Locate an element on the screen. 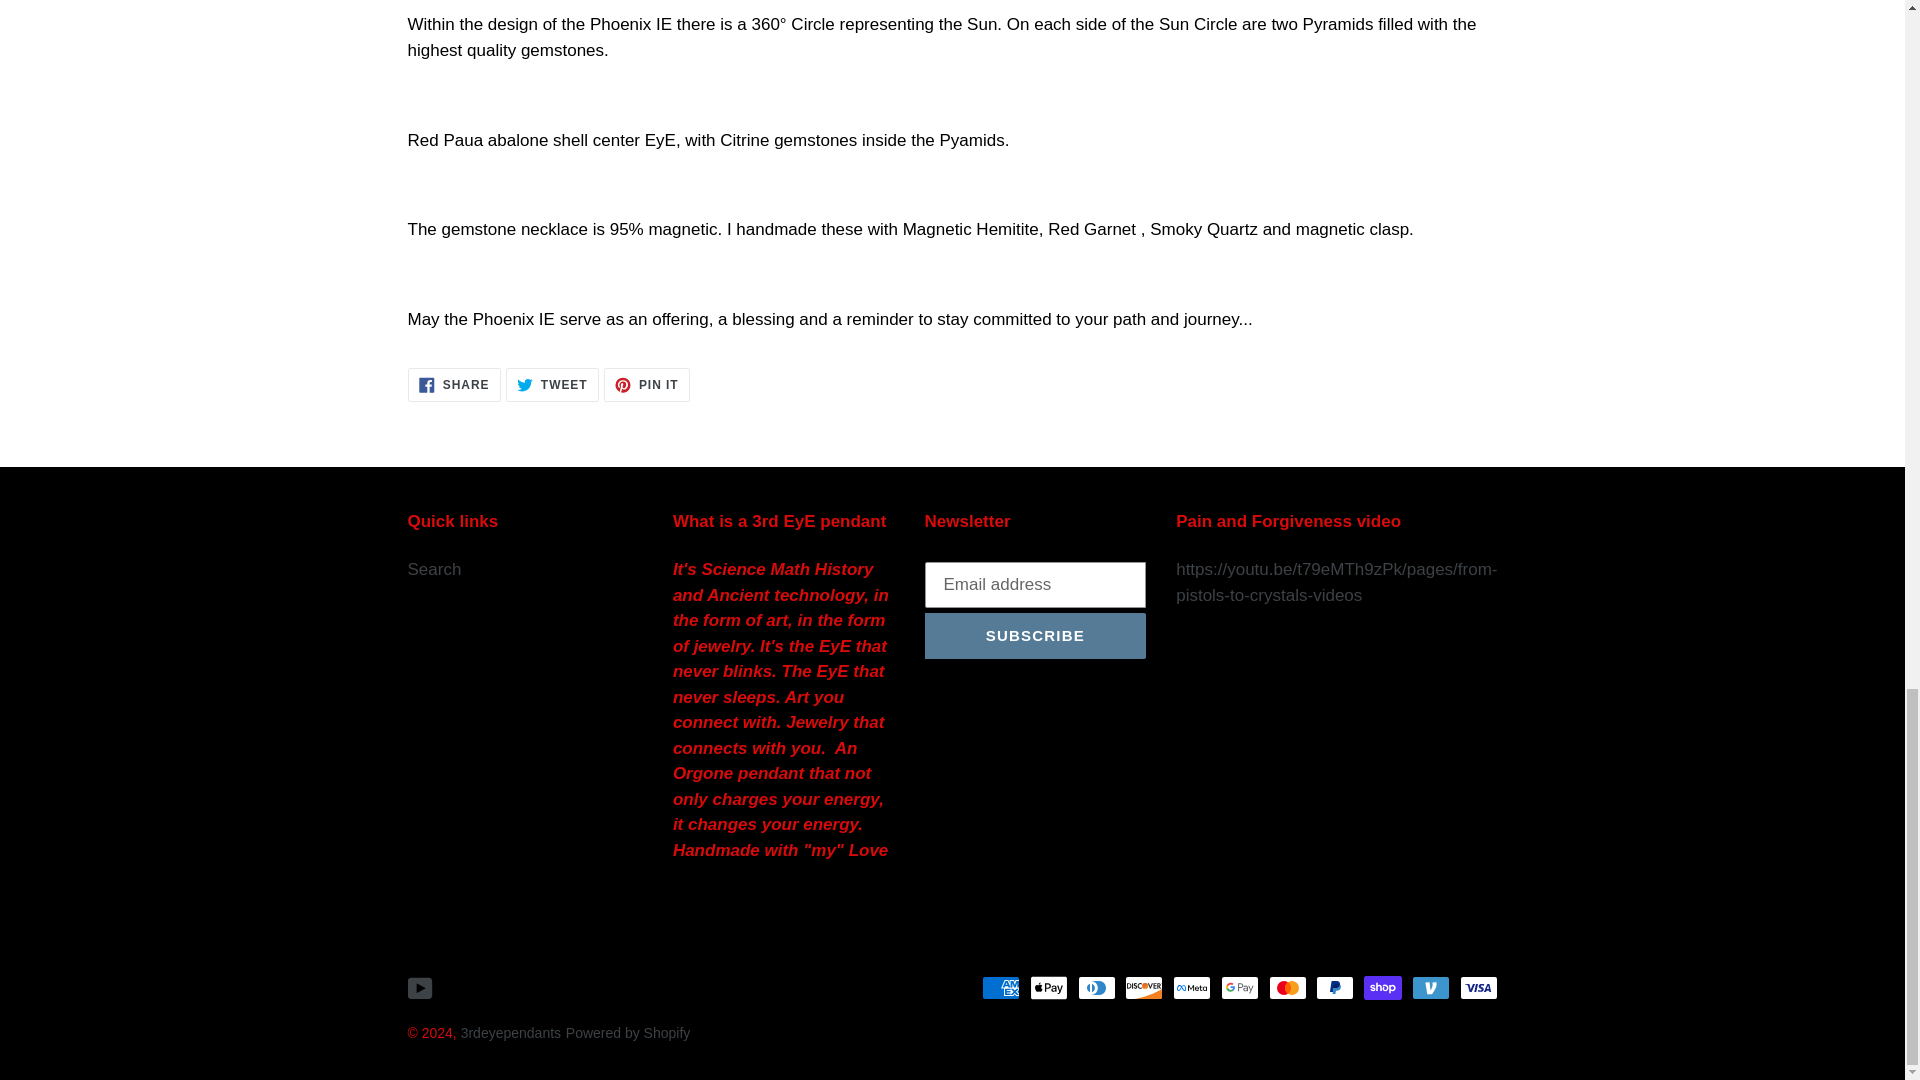  From Pistols to Crystals videos is located at coordinates (1288, 569).